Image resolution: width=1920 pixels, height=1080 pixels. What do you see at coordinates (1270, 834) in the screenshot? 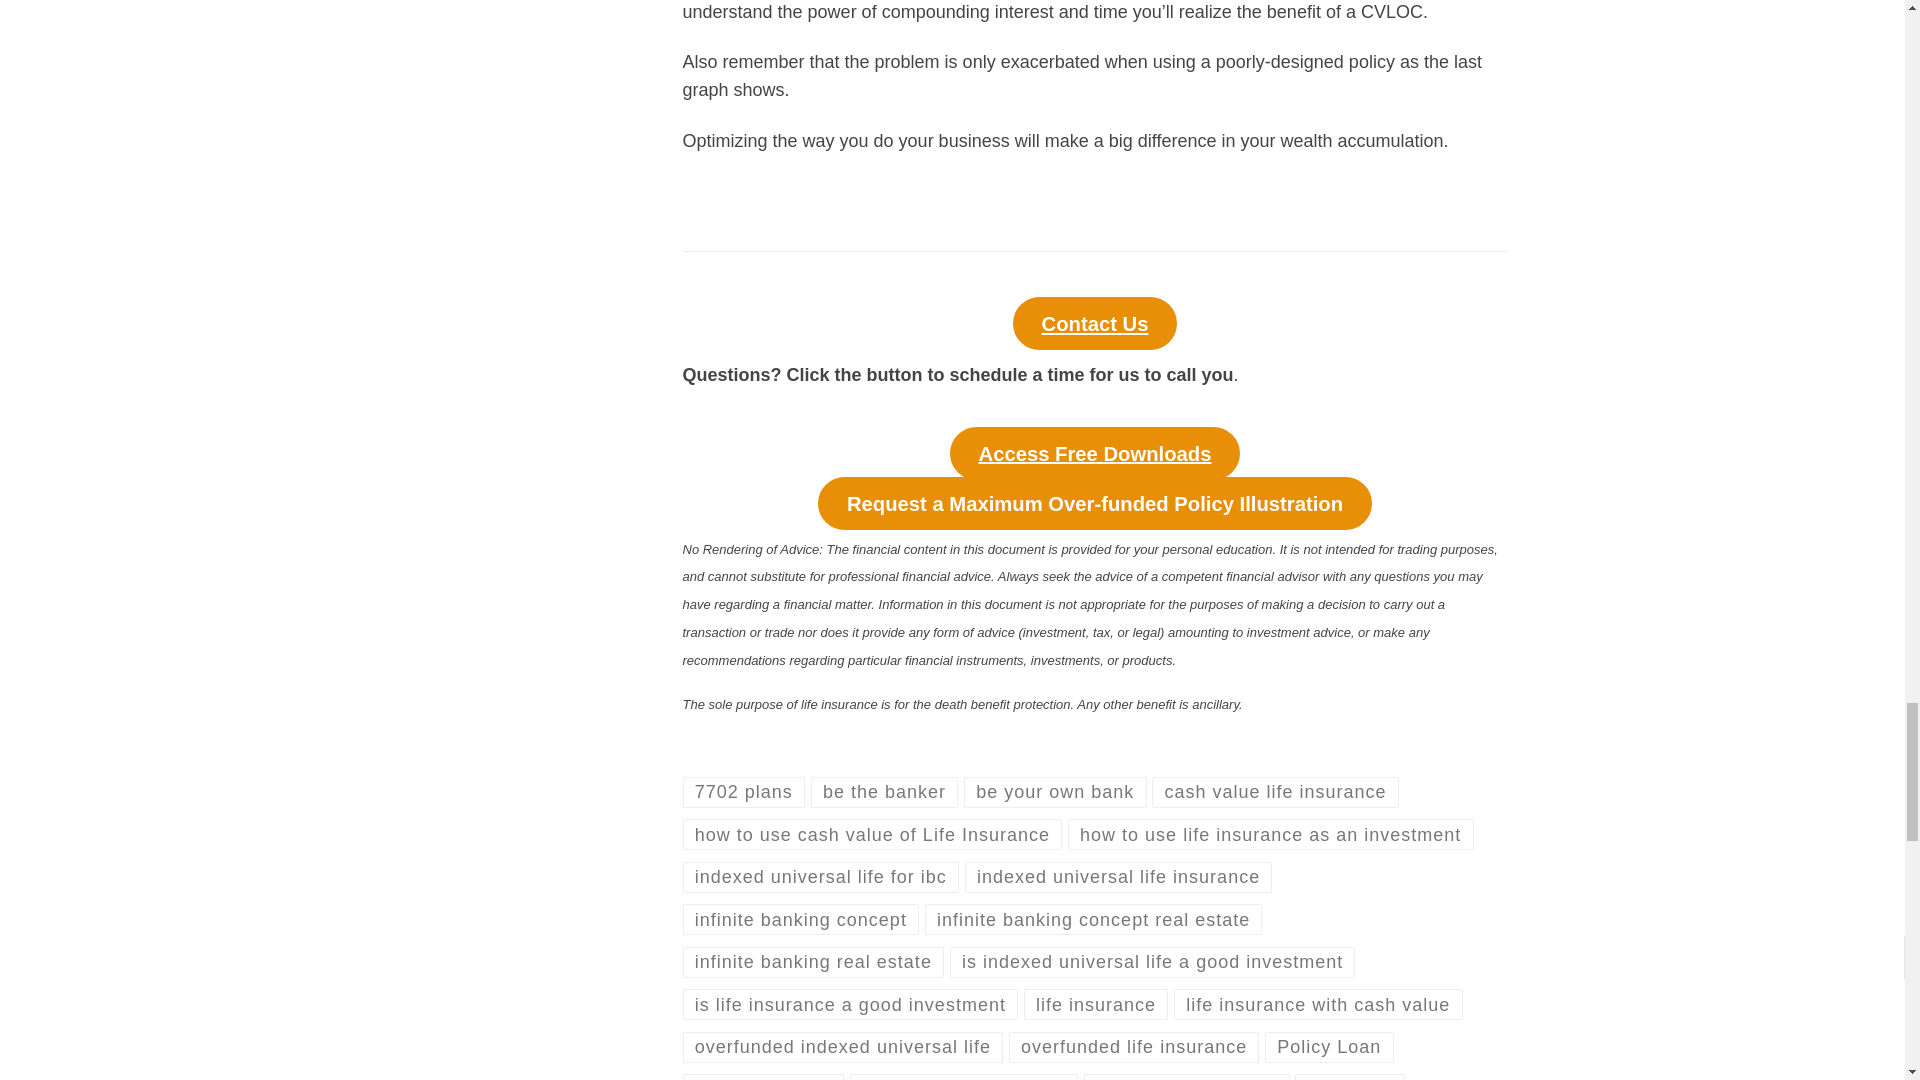
I see `View all posts in how to use life insurance as an investment` at bounding box center [1270, 834].